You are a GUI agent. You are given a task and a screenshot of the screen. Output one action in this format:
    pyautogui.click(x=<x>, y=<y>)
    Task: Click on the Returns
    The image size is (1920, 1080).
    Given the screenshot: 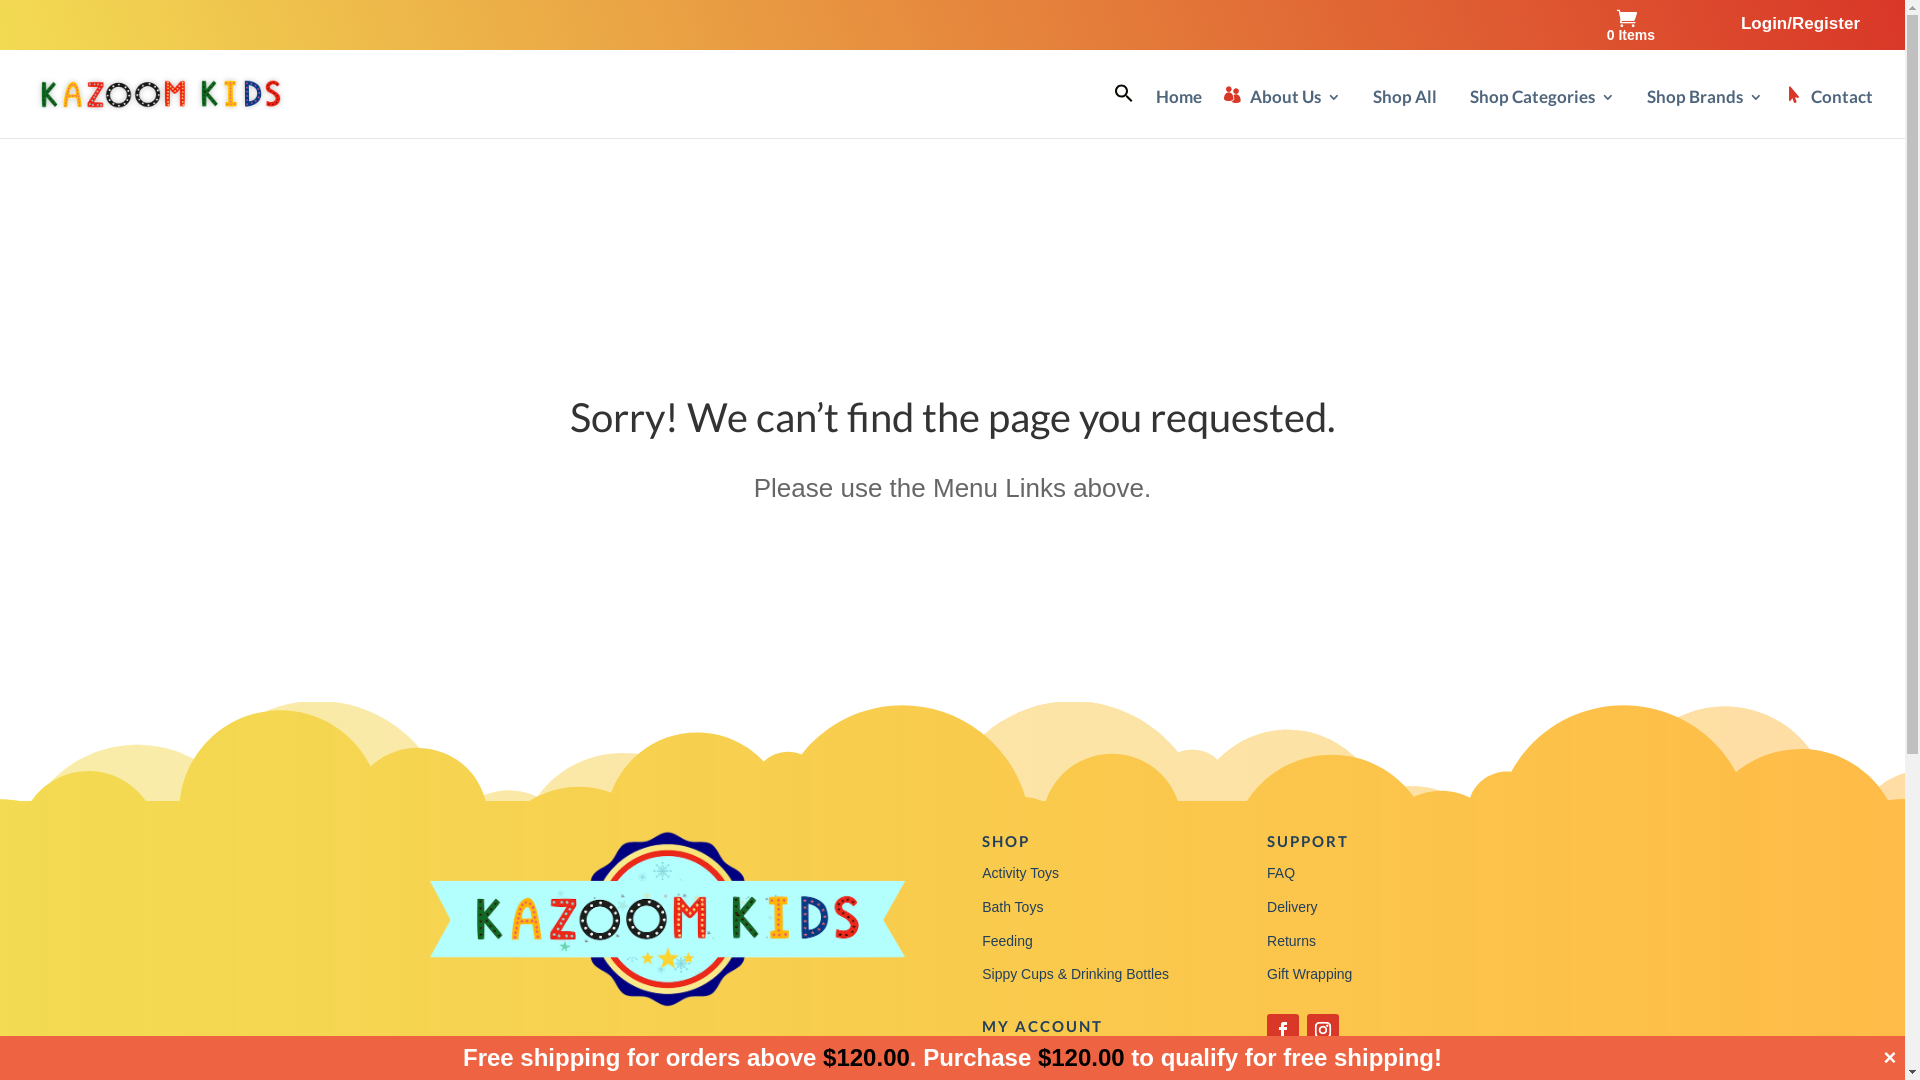 What is the action you would take?
    pyautogui.click(x=1292, y=941)
    